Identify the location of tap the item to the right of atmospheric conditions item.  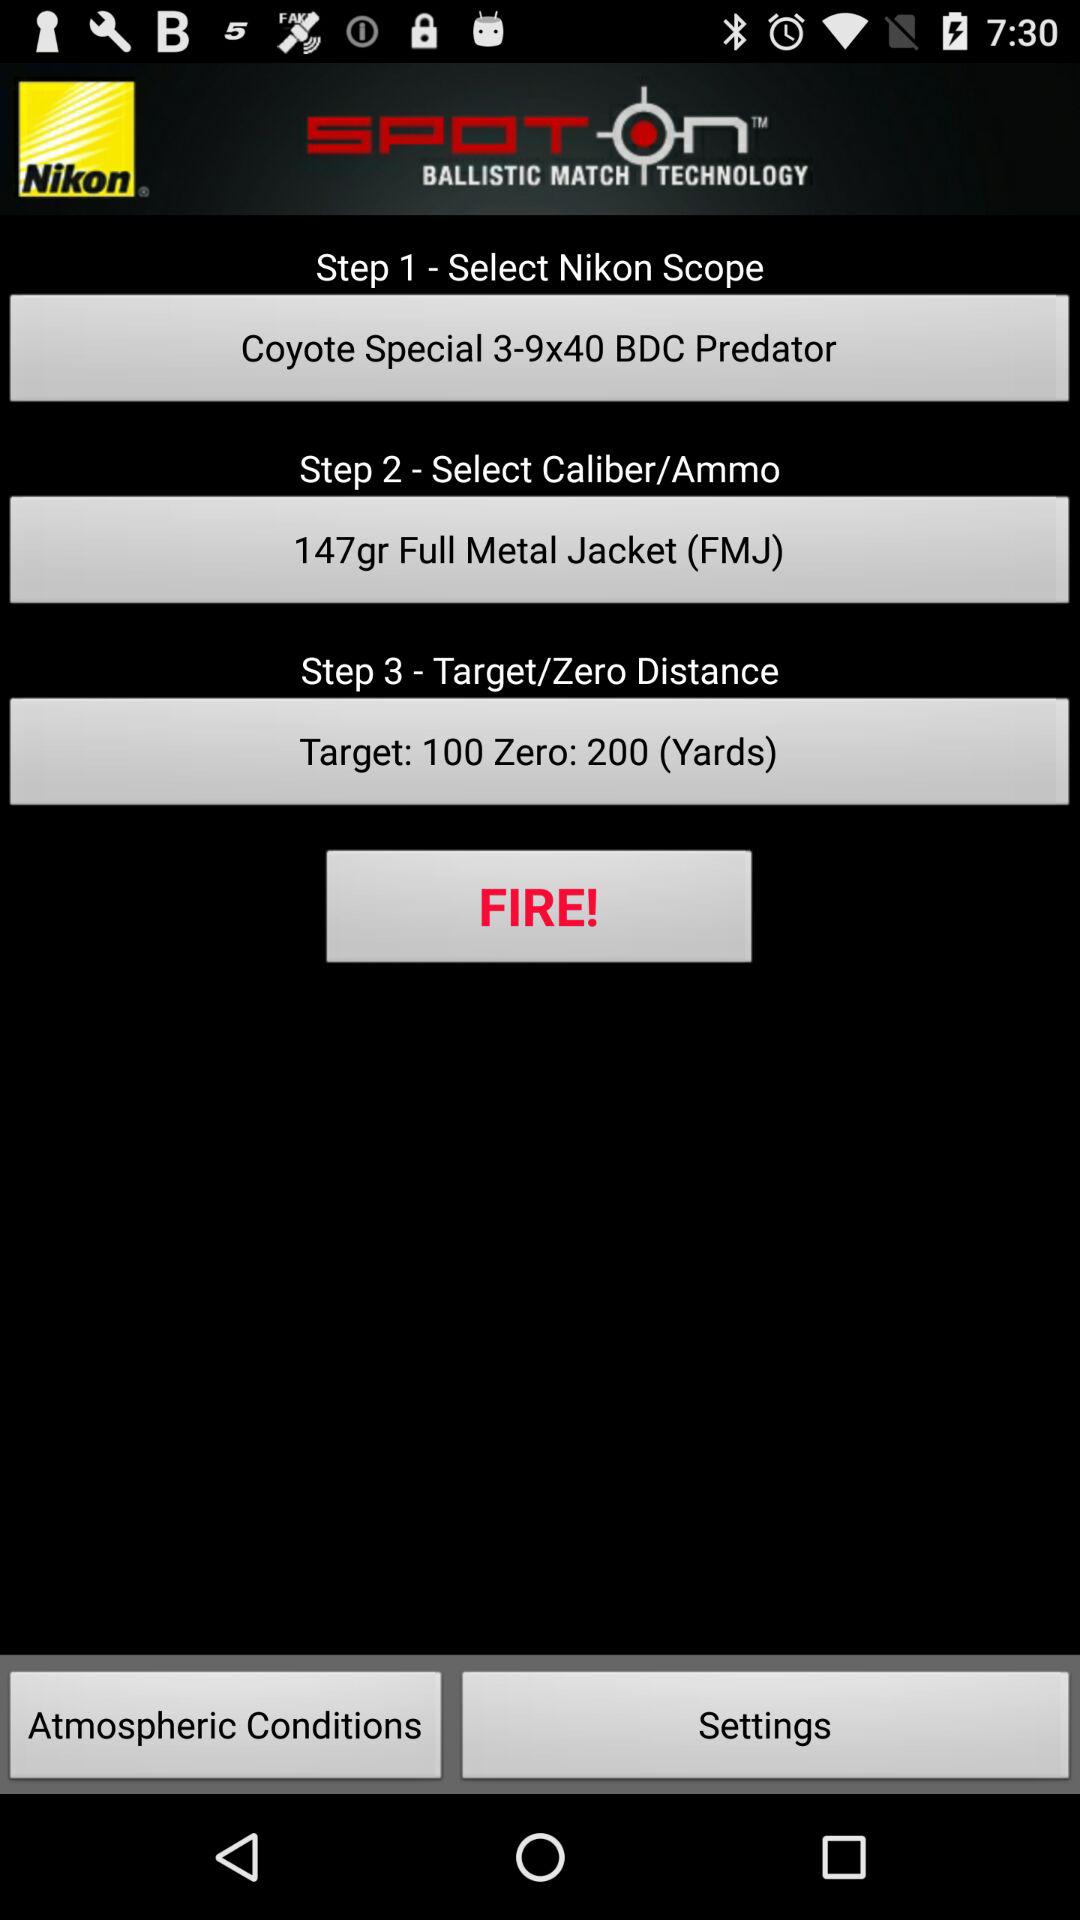
(766, 1730).